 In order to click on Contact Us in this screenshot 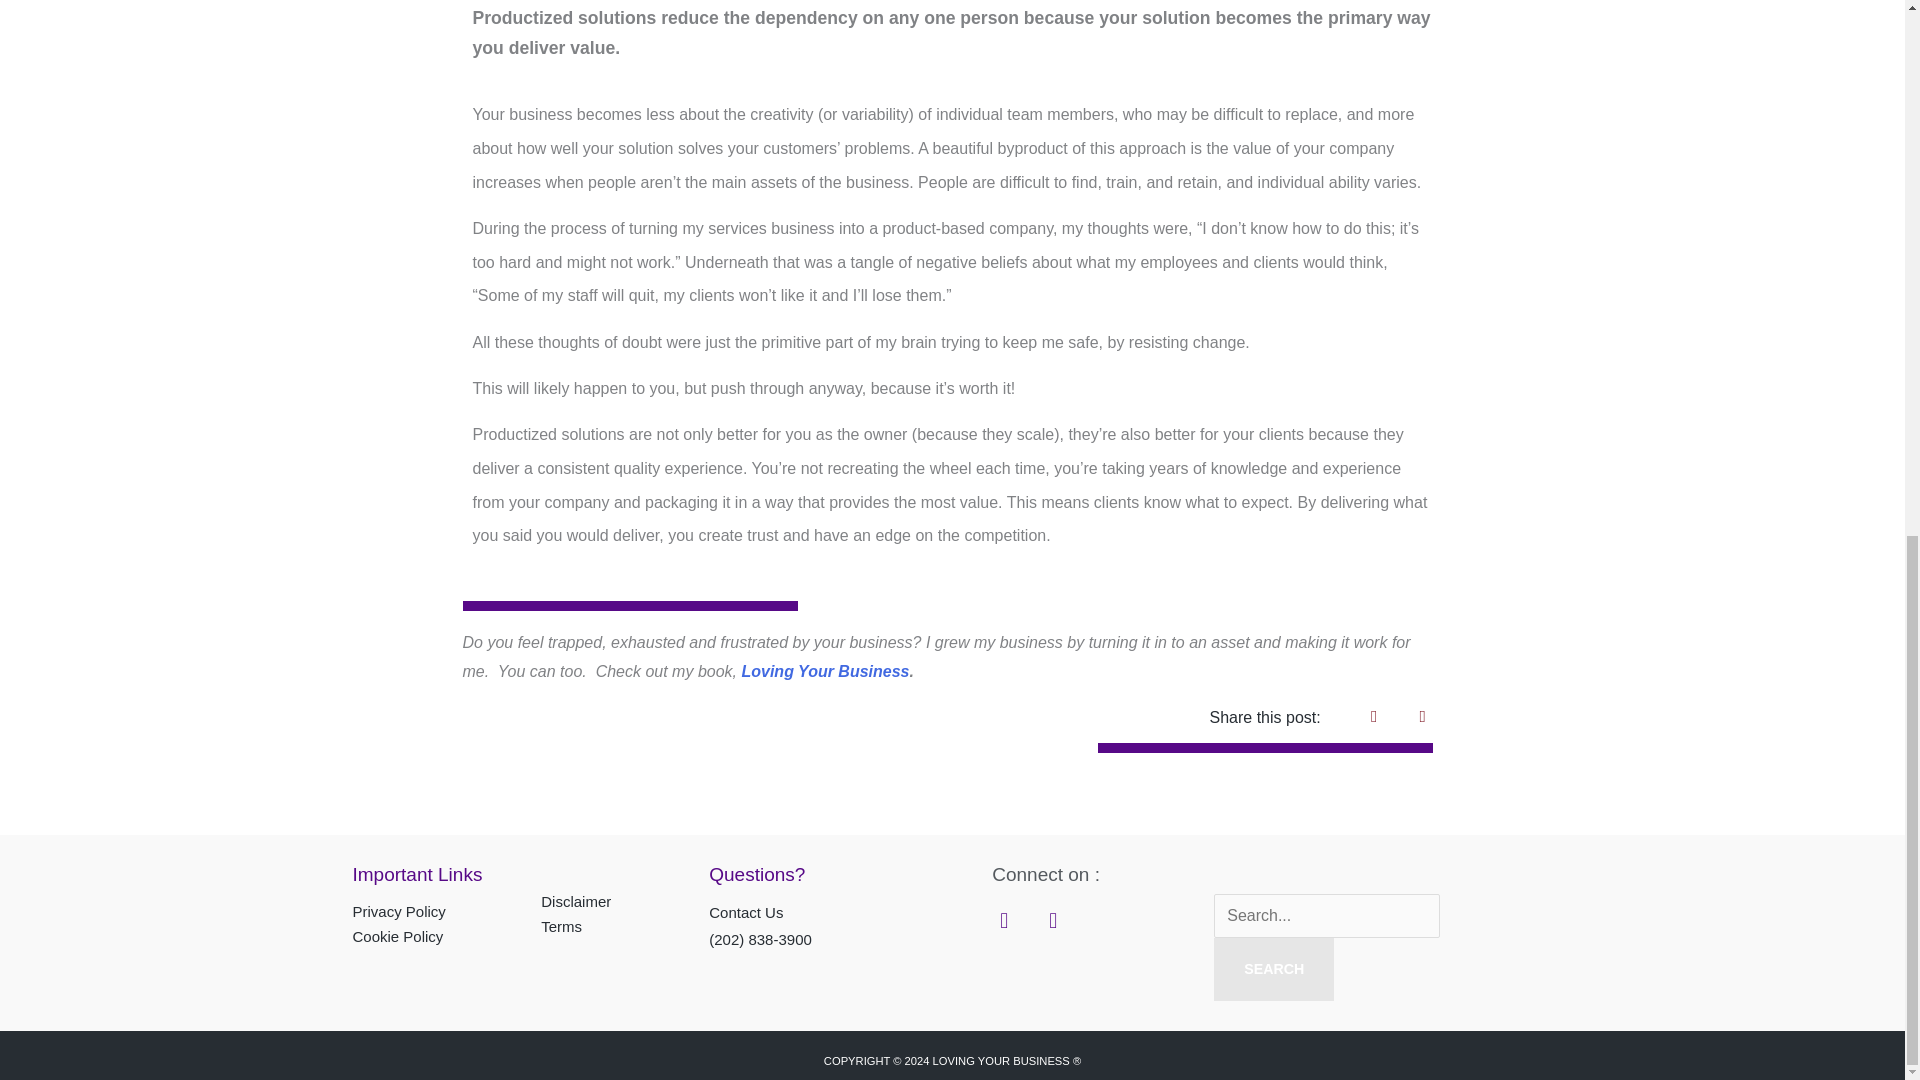, I will do `click(746, 912)`.